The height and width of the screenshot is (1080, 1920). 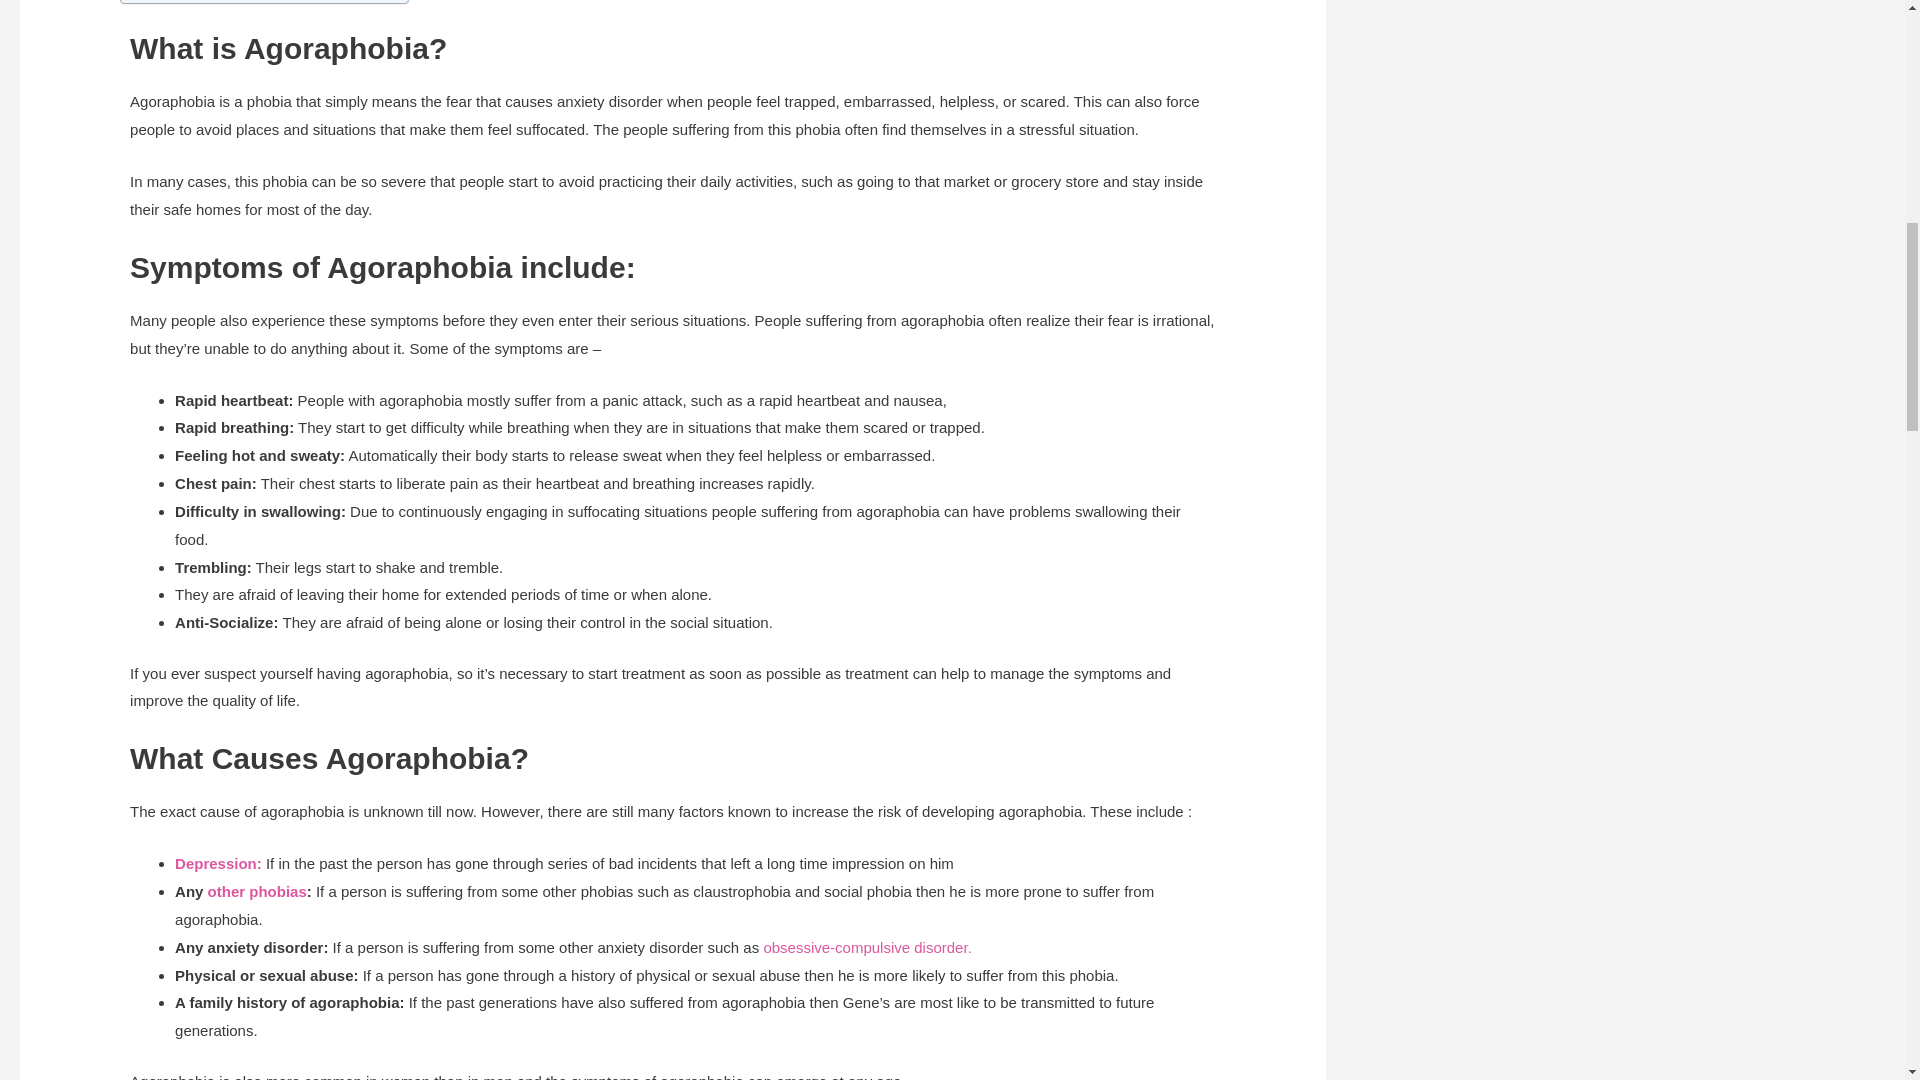 What do you see at coordinates (257, 891) in the screenshot?
I see `other phobias` at bounding box center [257, 891].